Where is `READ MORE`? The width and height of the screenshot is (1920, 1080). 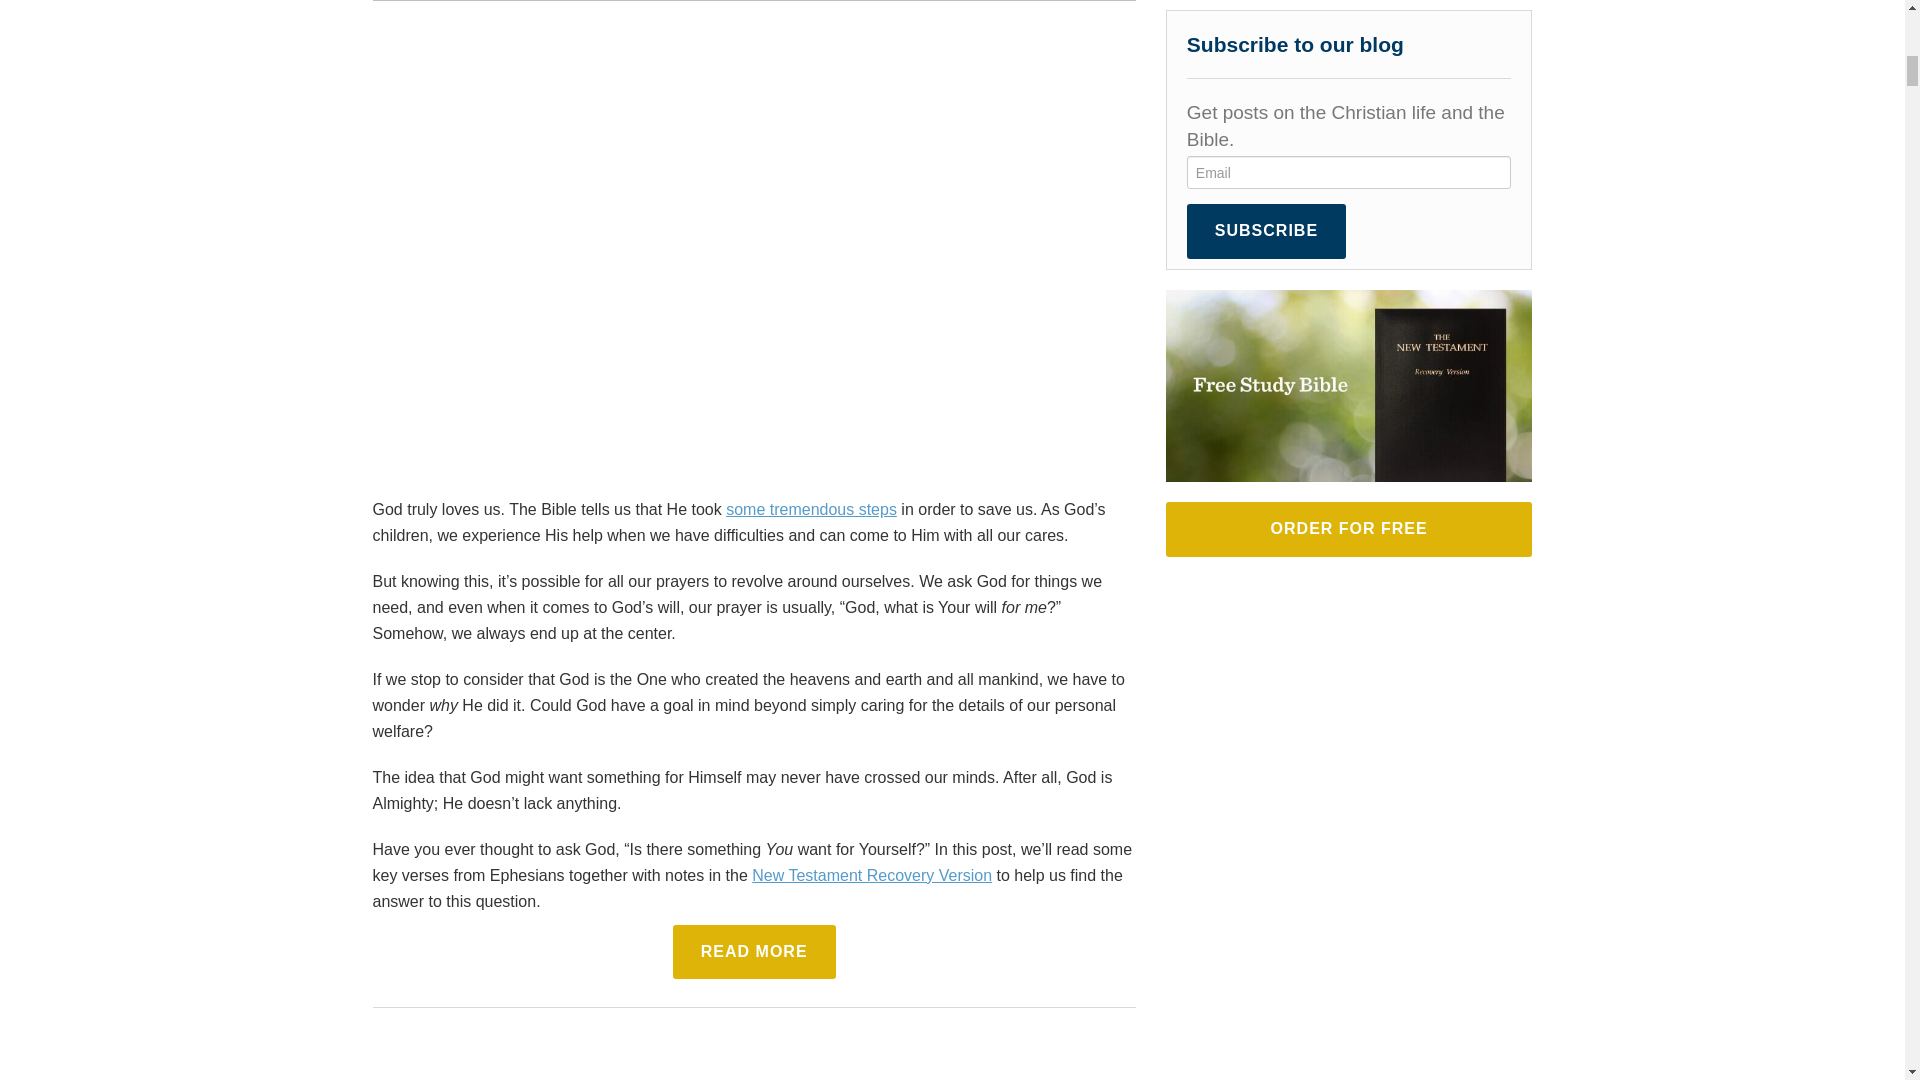 READ MORE is located at coordinates (754, 951).